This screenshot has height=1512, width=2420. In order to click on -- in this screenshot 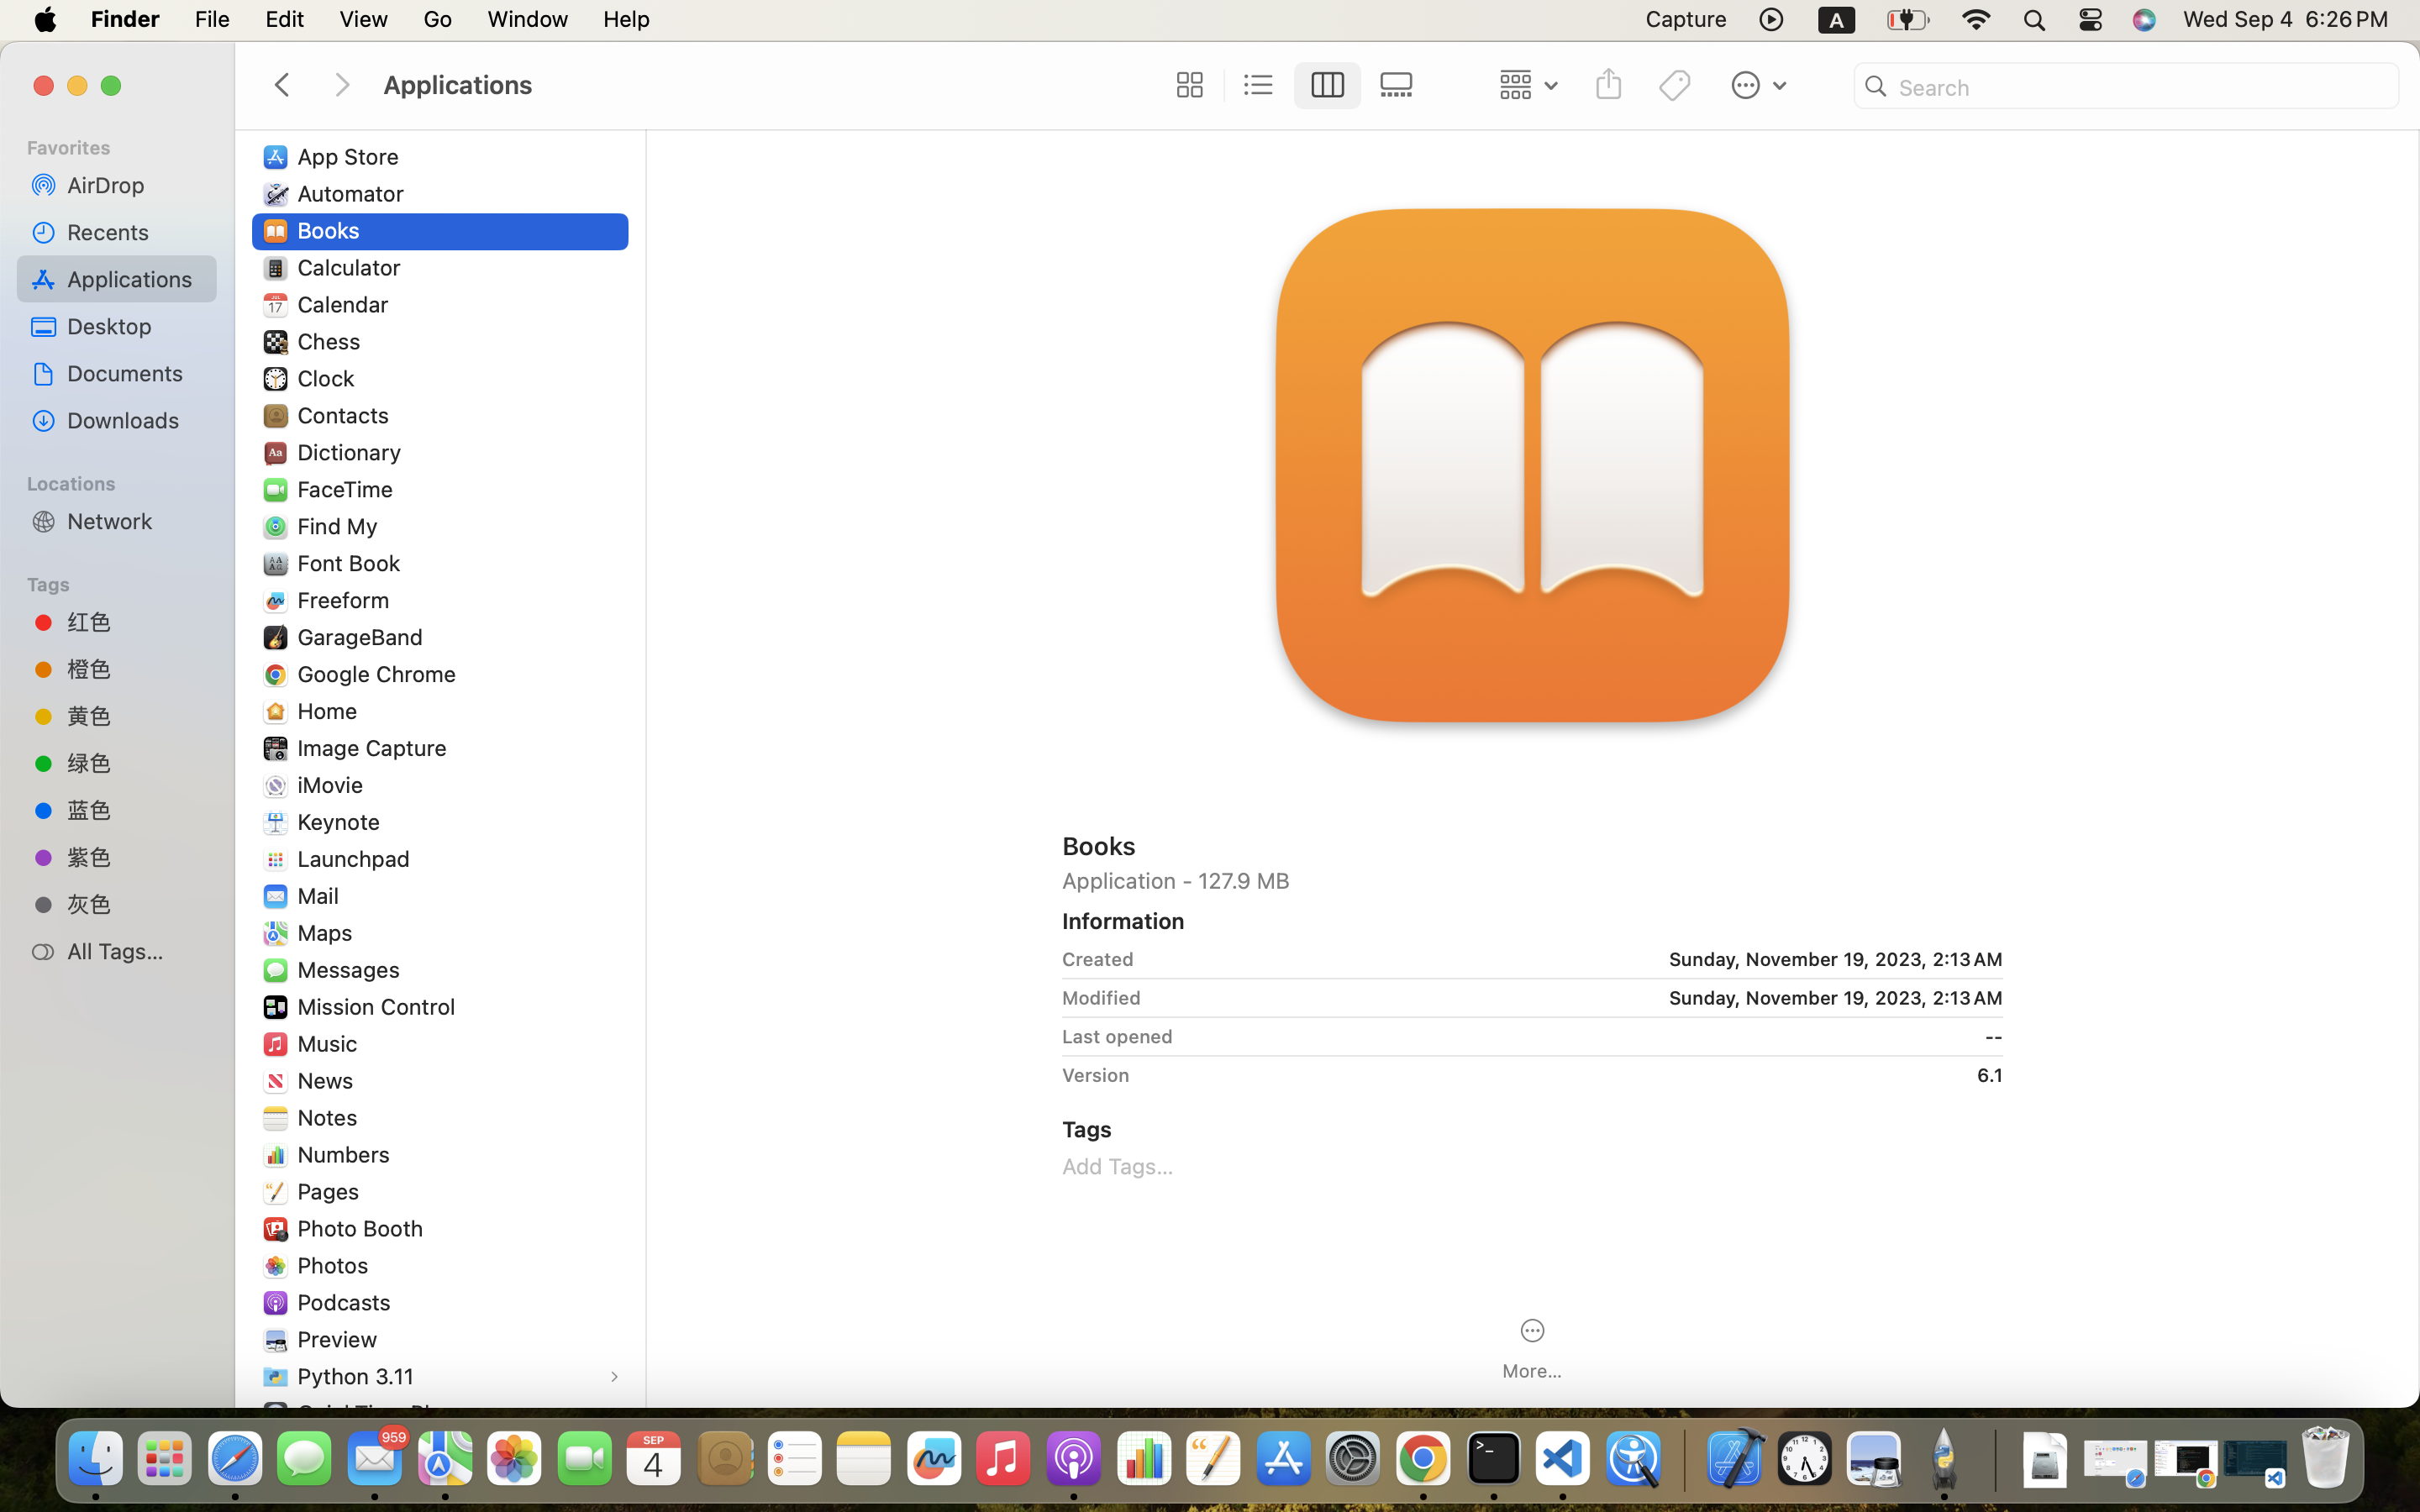, I will do `click(1594, 1037)`.